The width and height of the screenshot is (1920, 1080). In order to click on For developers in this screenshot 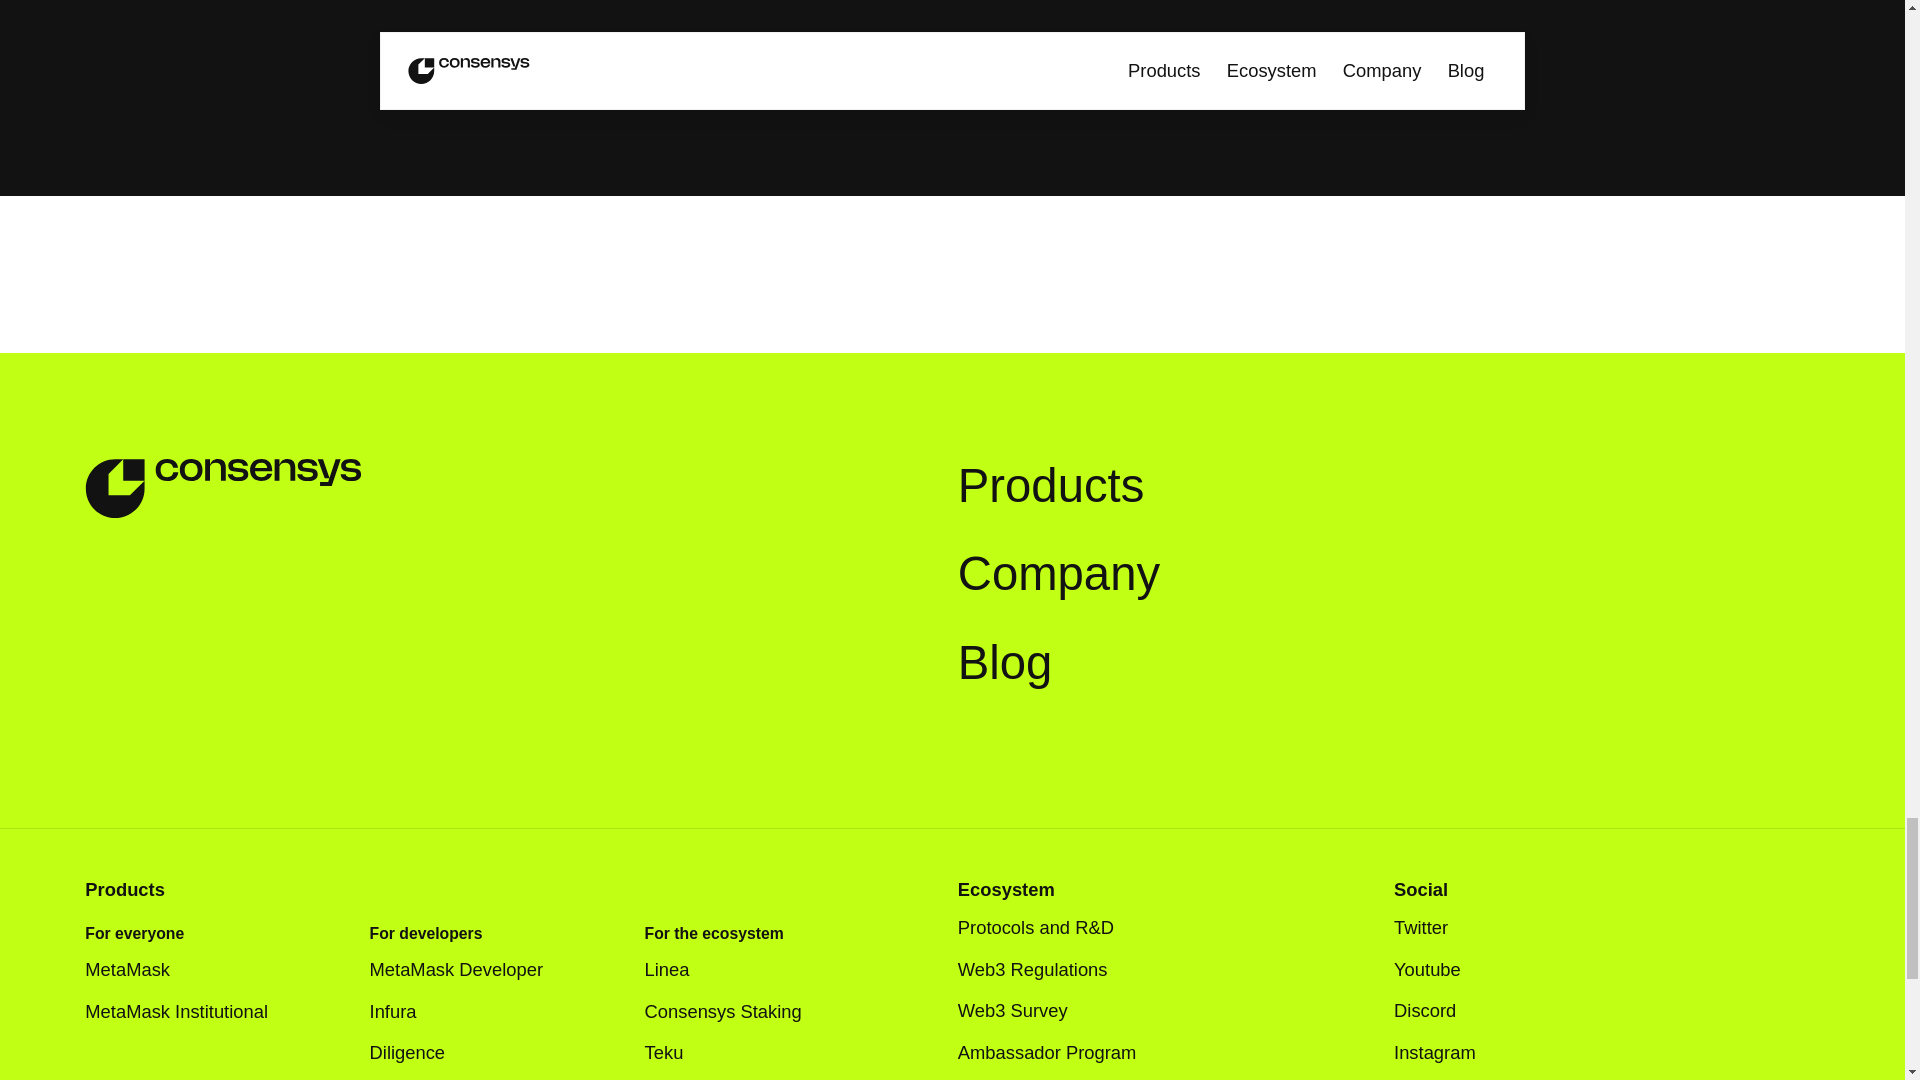, I will do `click(426, 933)`.